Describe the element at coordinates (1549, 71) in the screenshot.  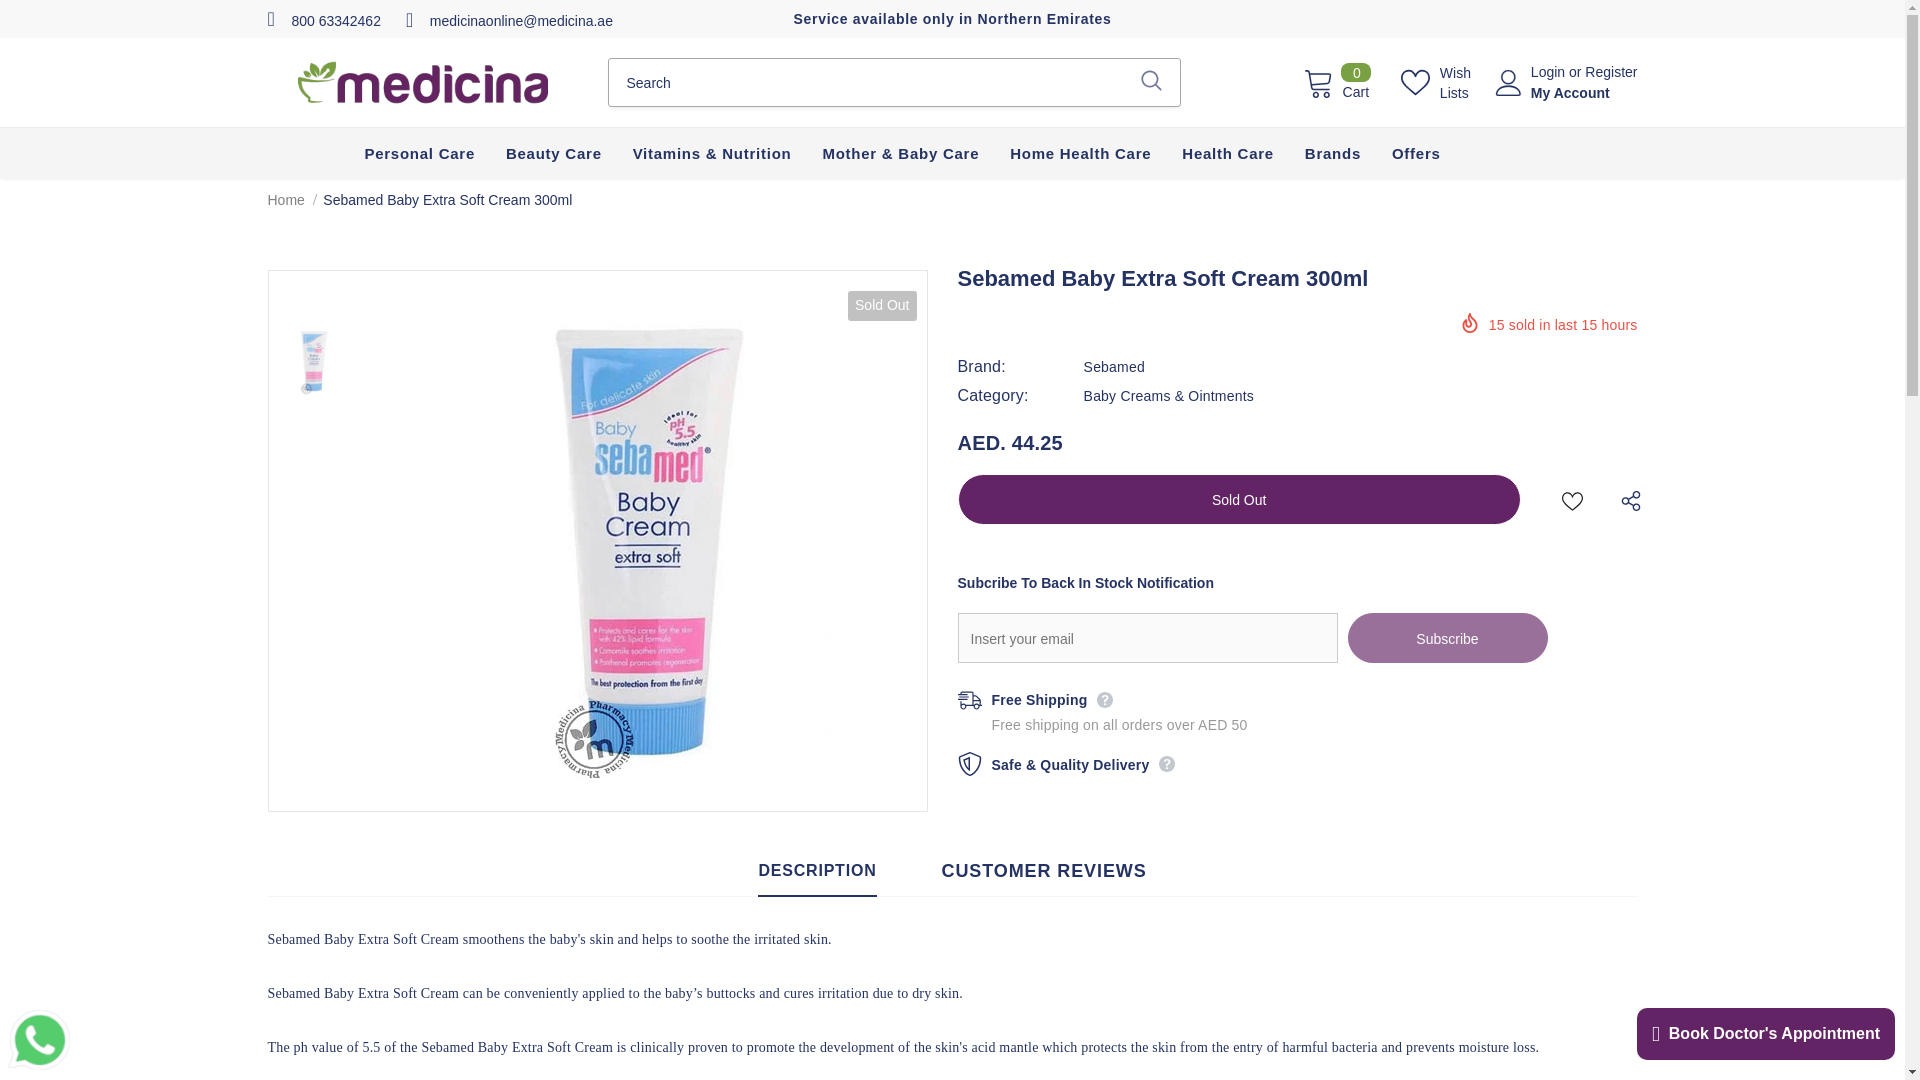
I see `Login` at that location.